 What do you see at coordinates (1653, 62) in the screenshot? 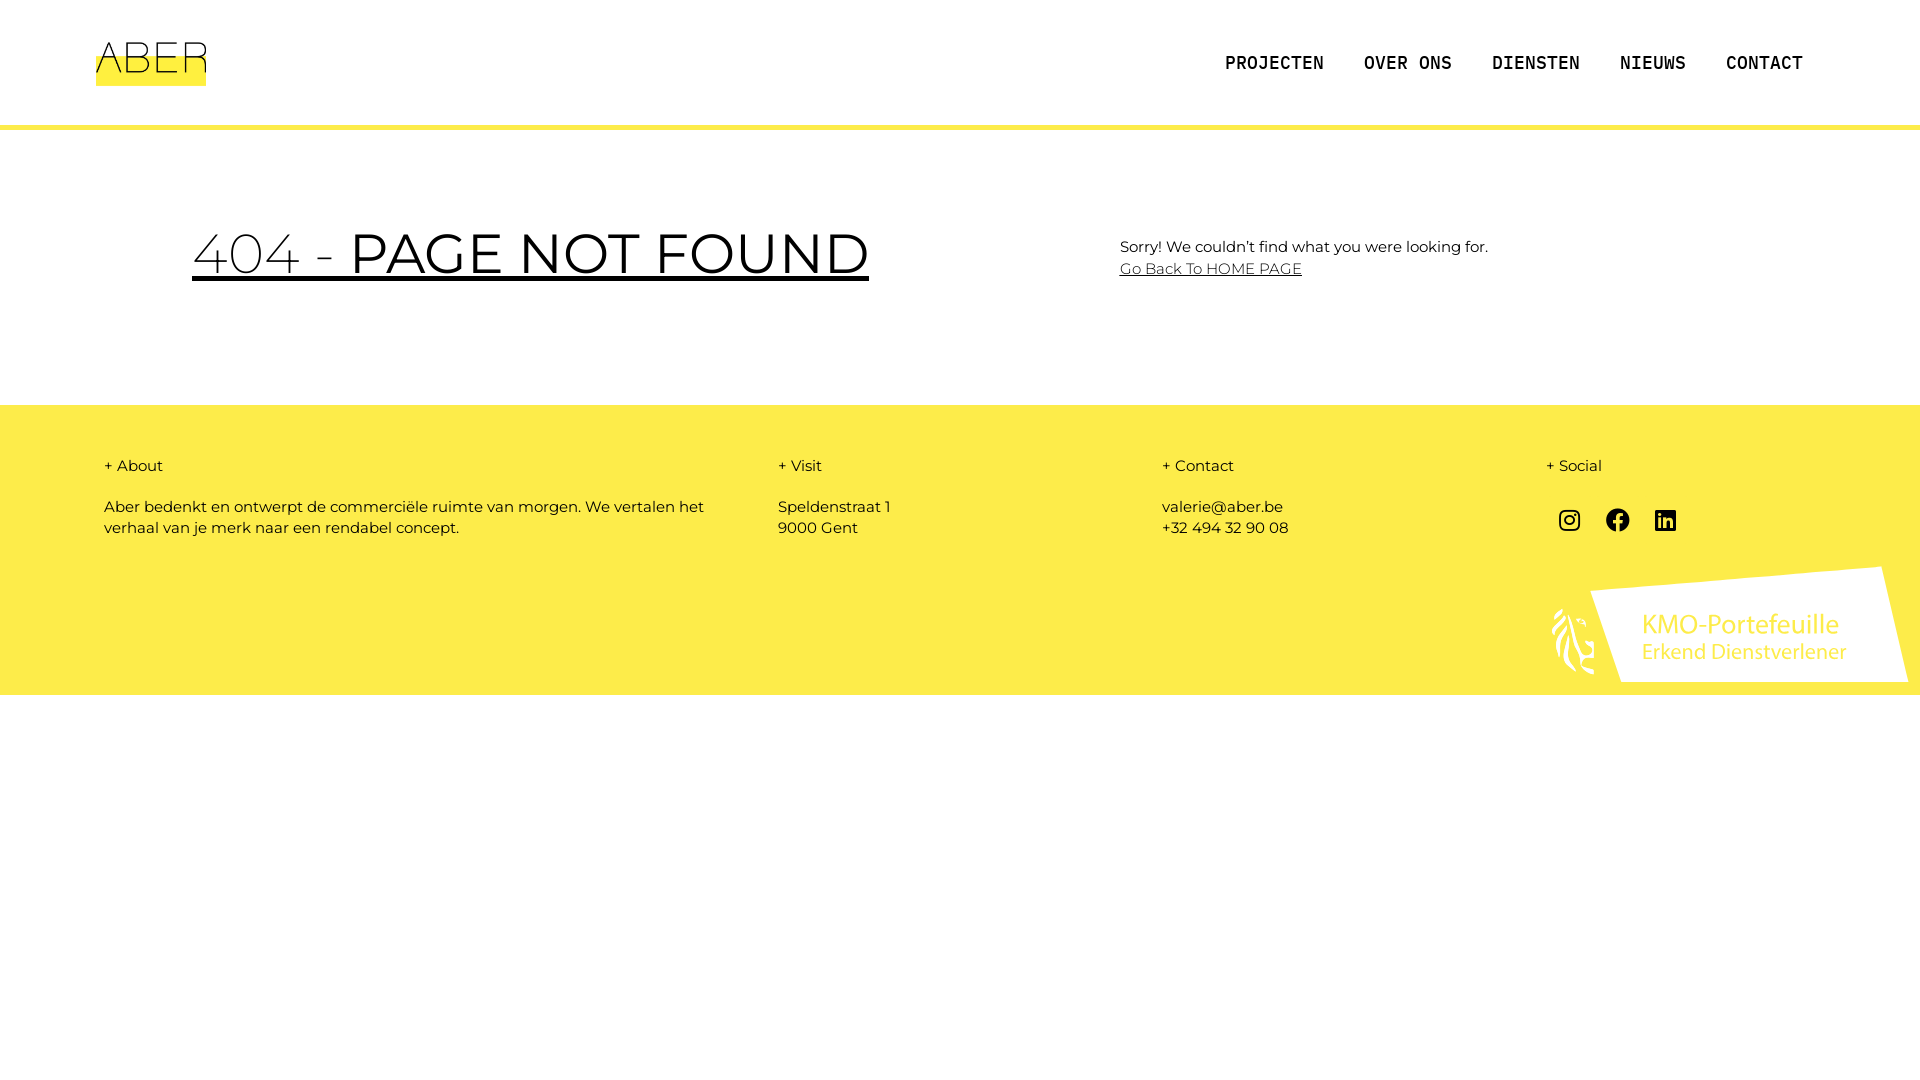
I see `NIEUWS` at bounding box center [1653, 62].